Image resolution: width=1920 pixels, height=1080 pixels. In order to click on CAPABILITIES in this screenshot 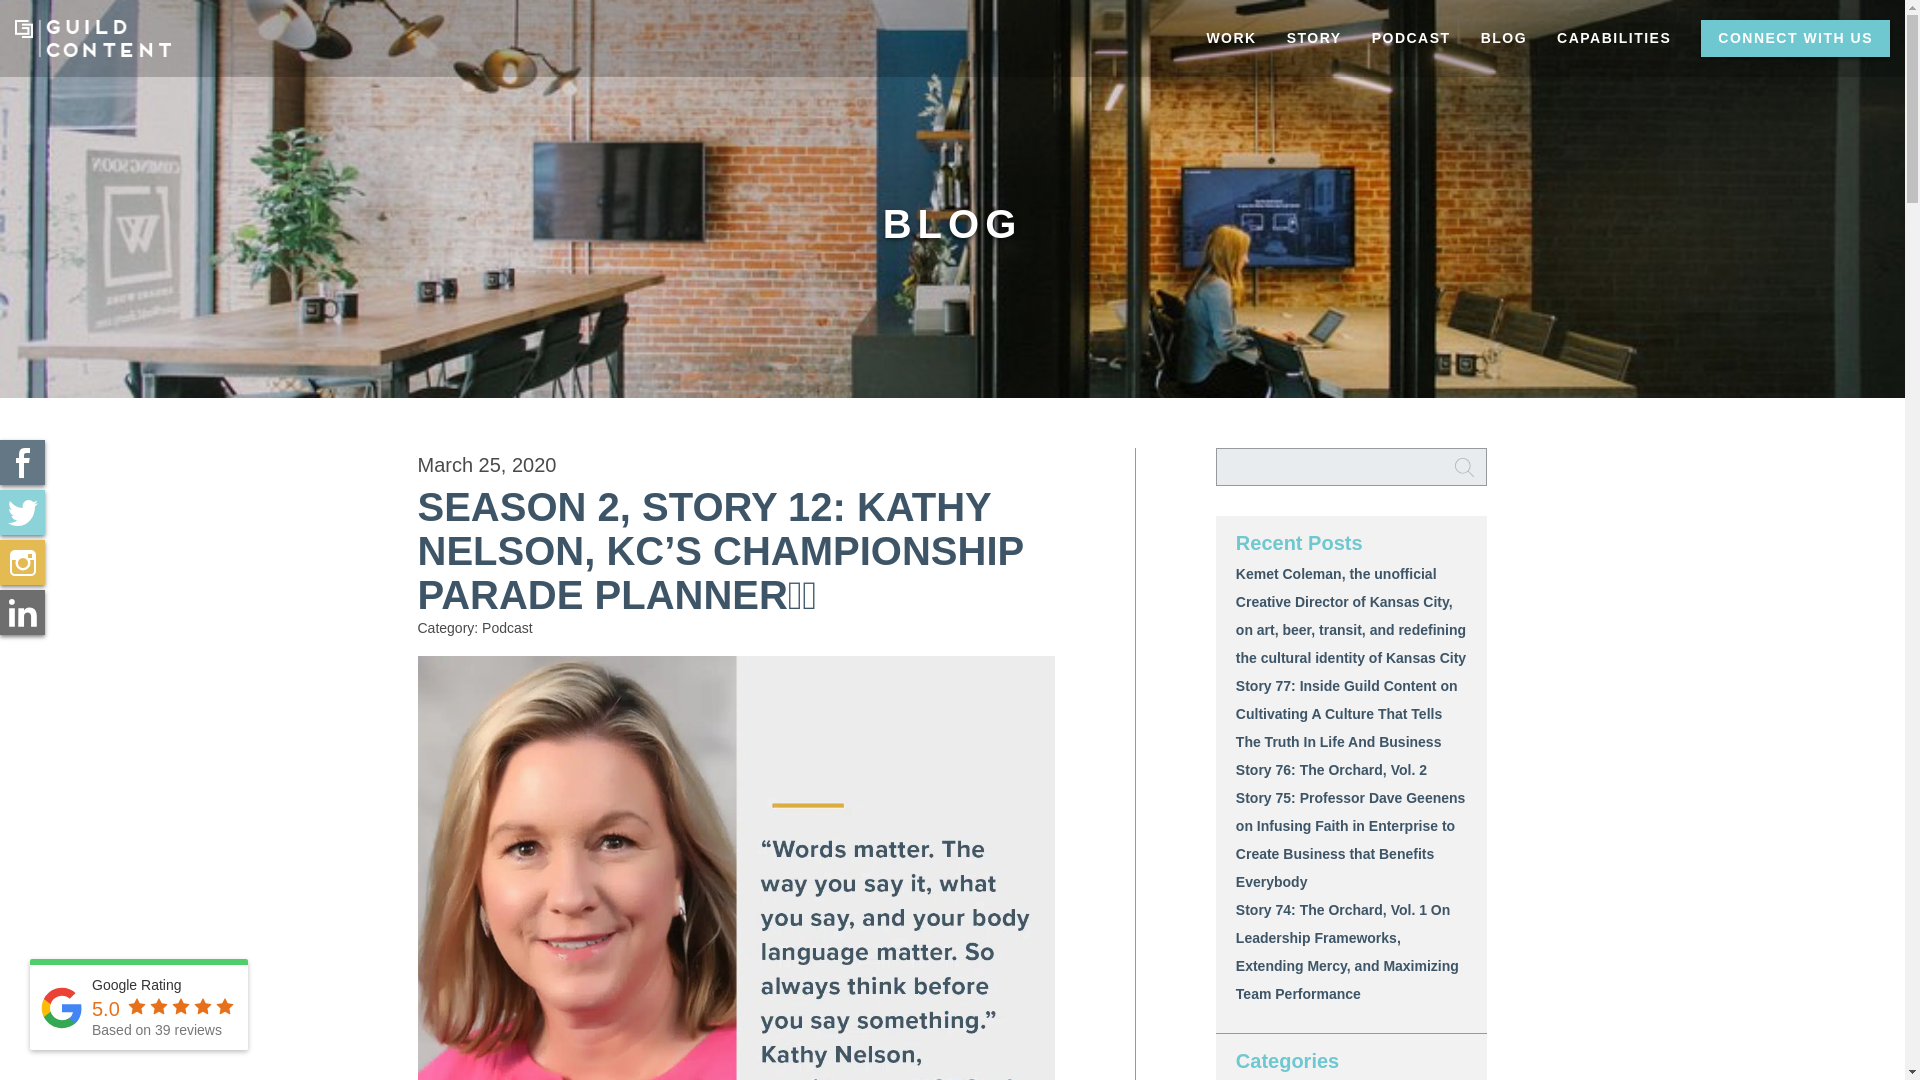, I will do `click(1613, 38)`.